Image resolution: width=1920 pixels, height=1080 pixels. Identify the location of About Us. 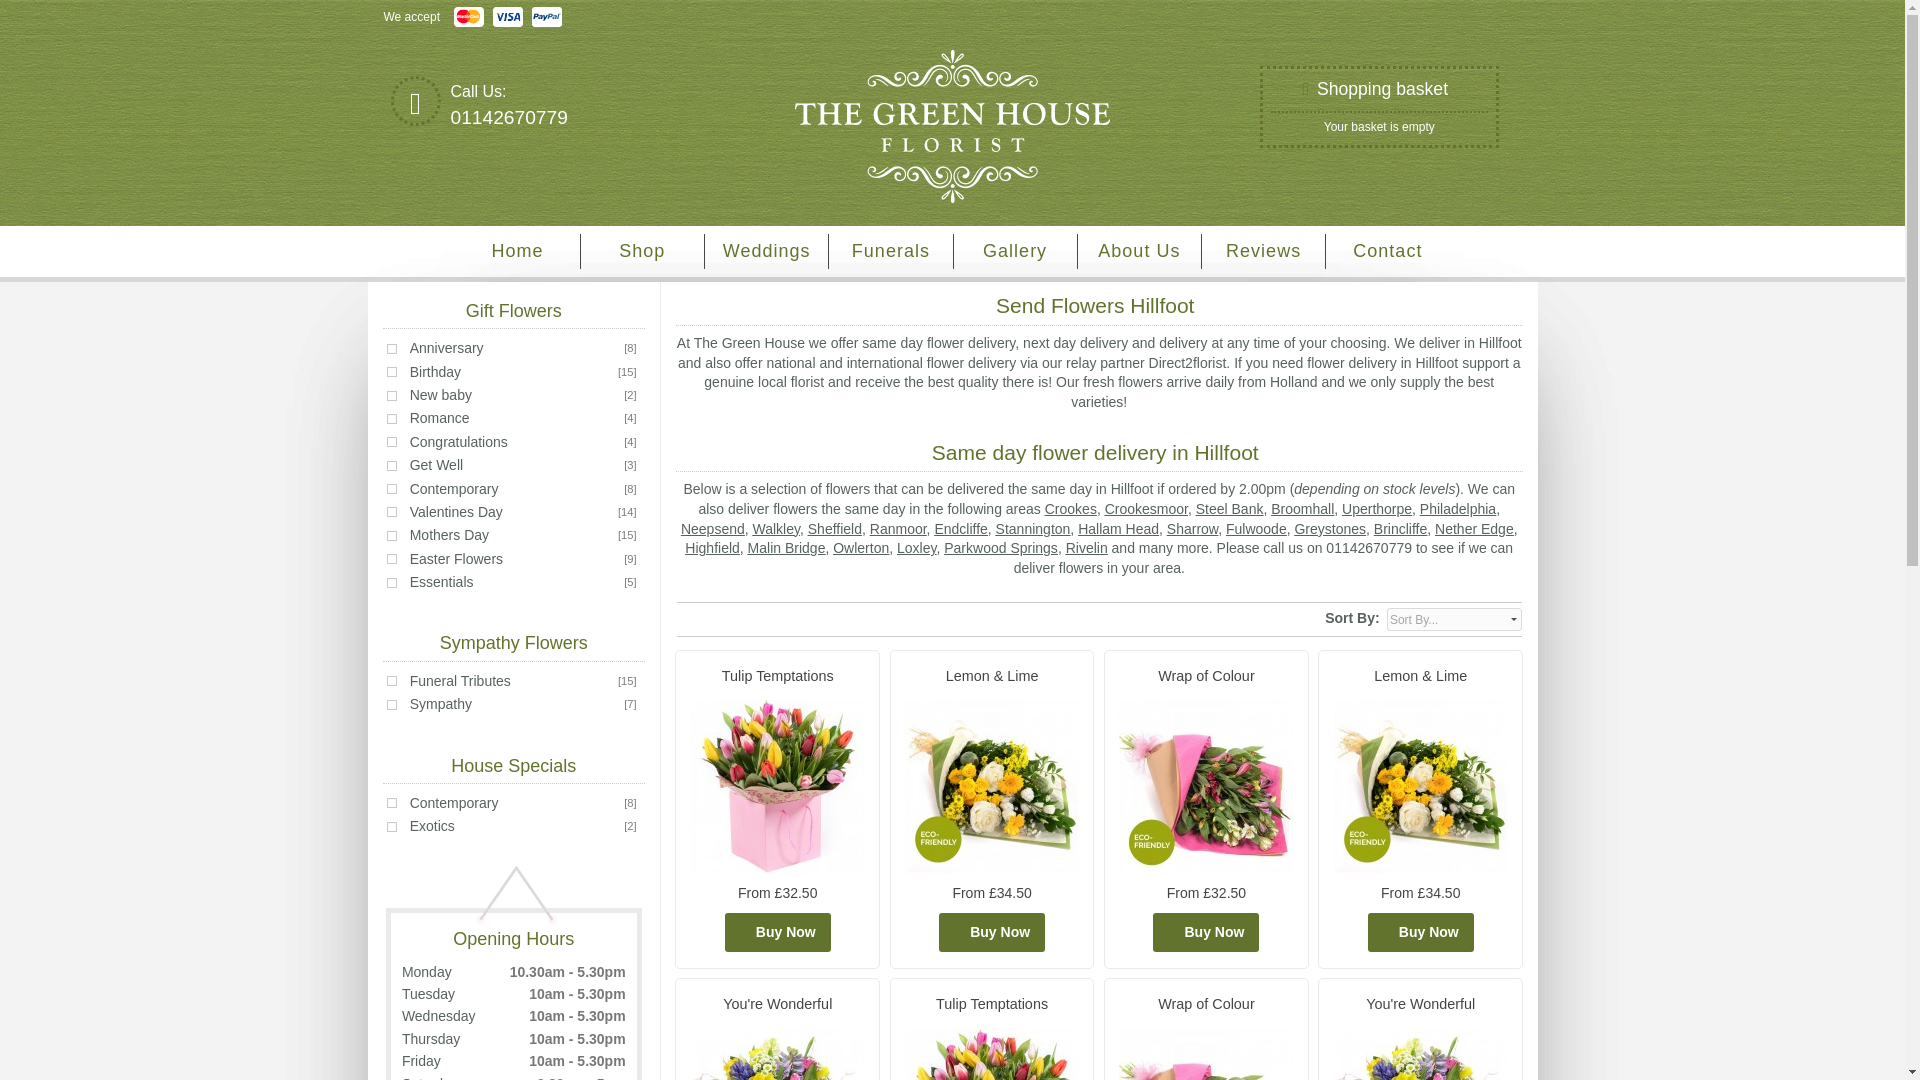
(1139, 251).